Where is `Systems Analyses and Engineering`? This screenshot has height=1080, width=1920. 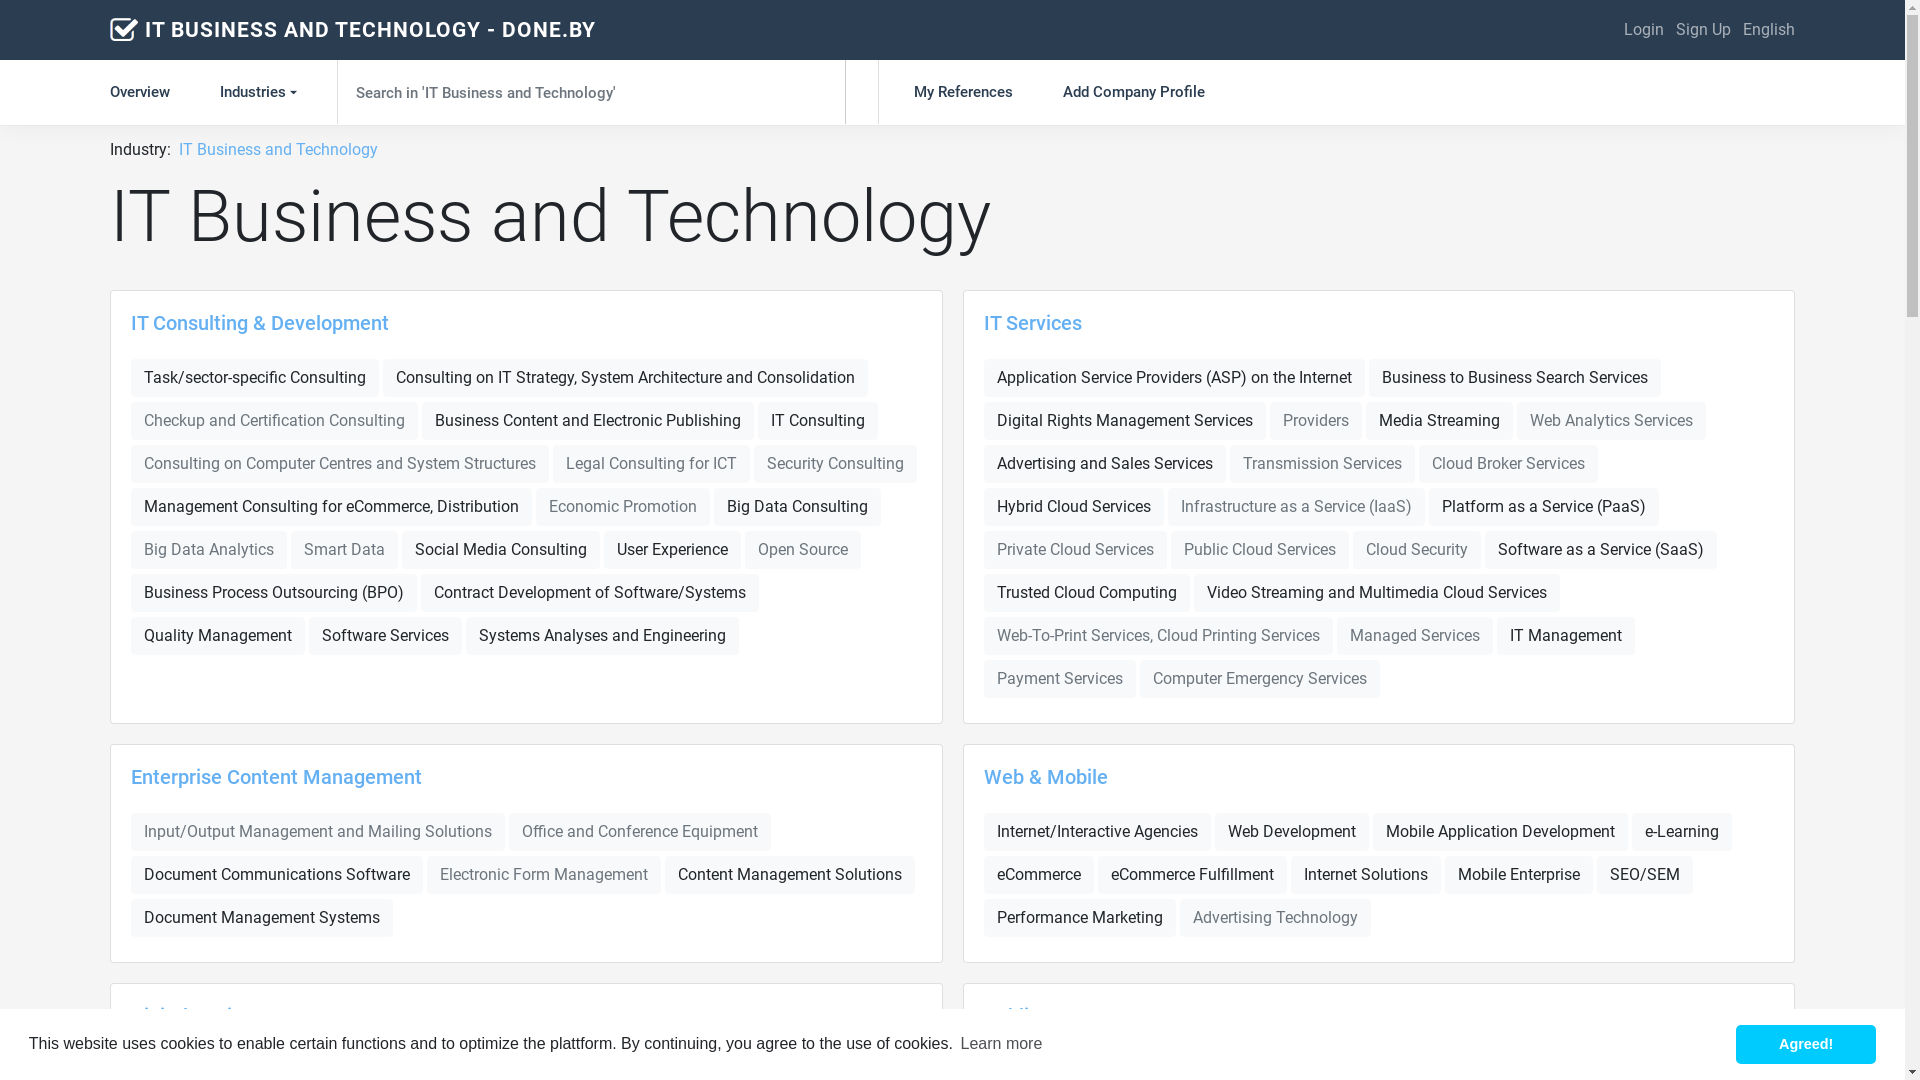 Systems Analyses and Engineering is located at coordinates (602, 636).